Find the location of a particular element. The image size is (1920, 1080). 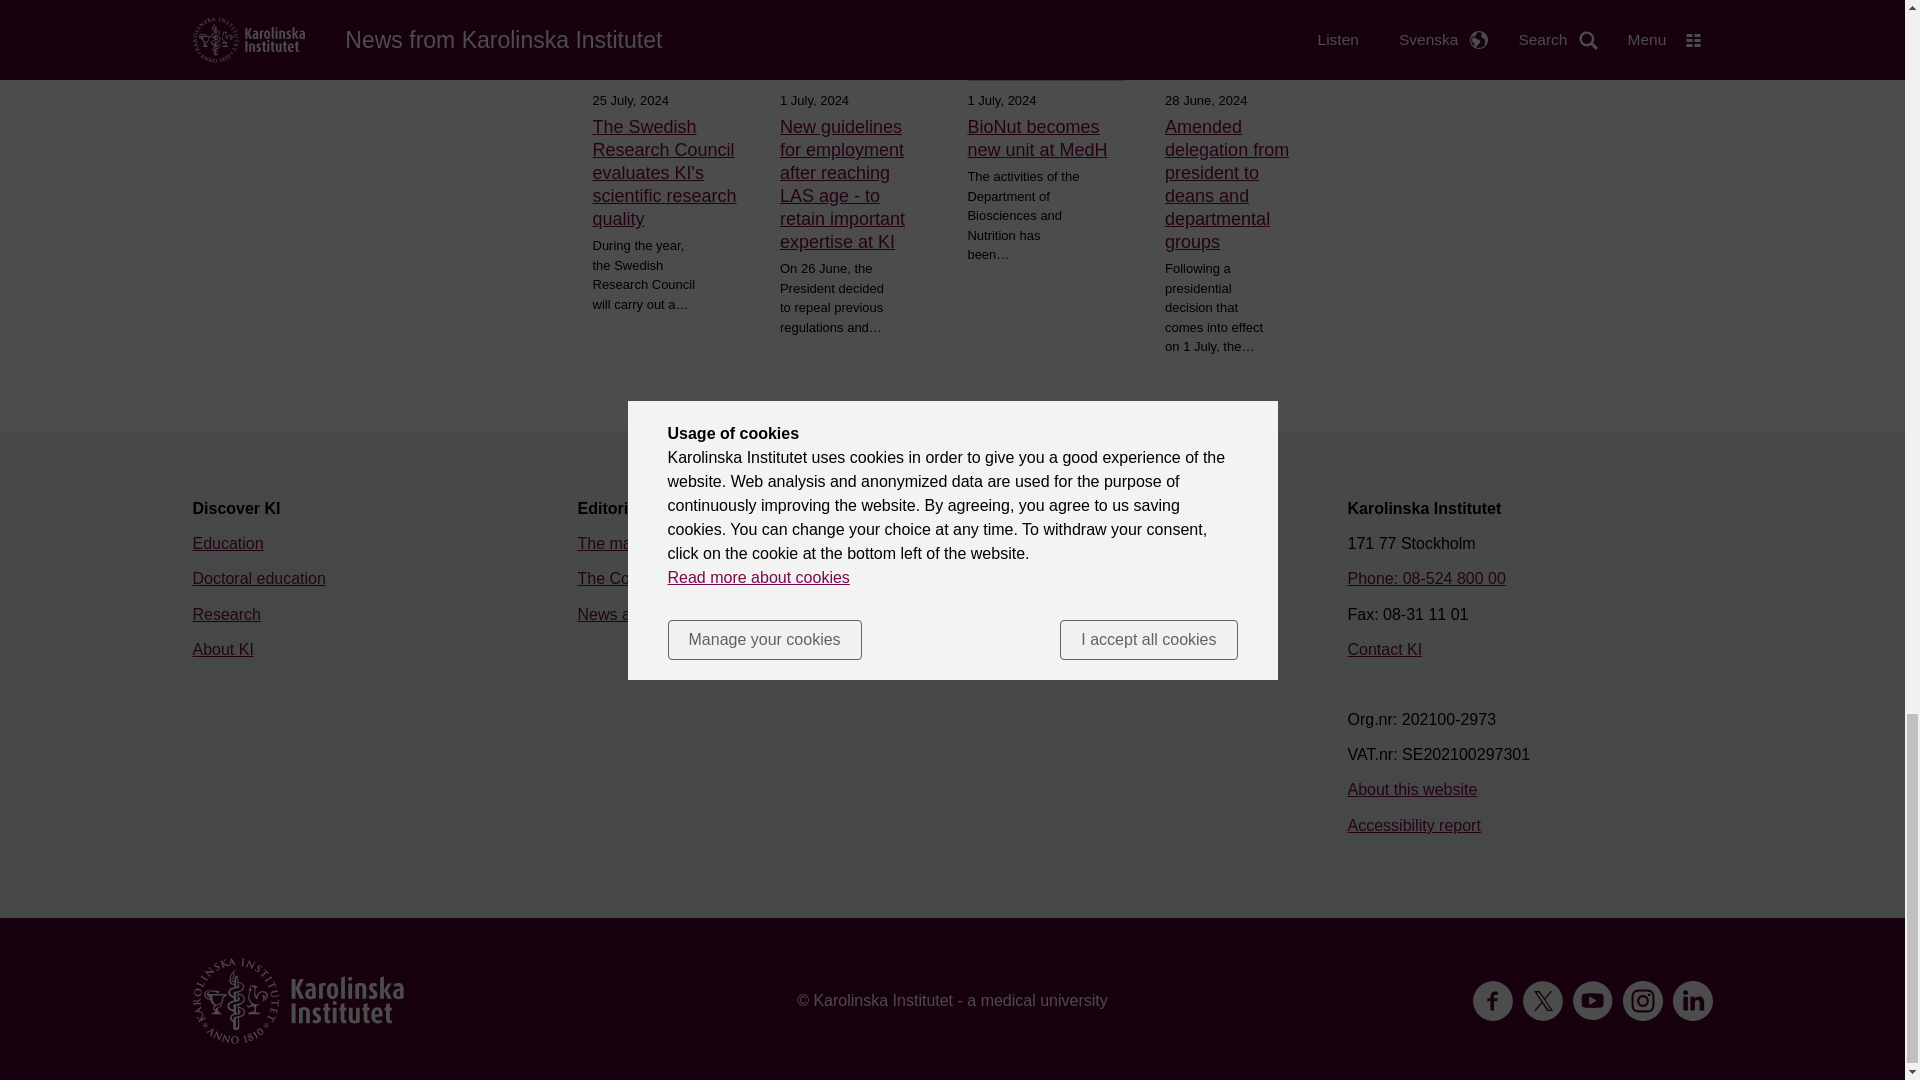

News archive is located at coordinates (625, 614).